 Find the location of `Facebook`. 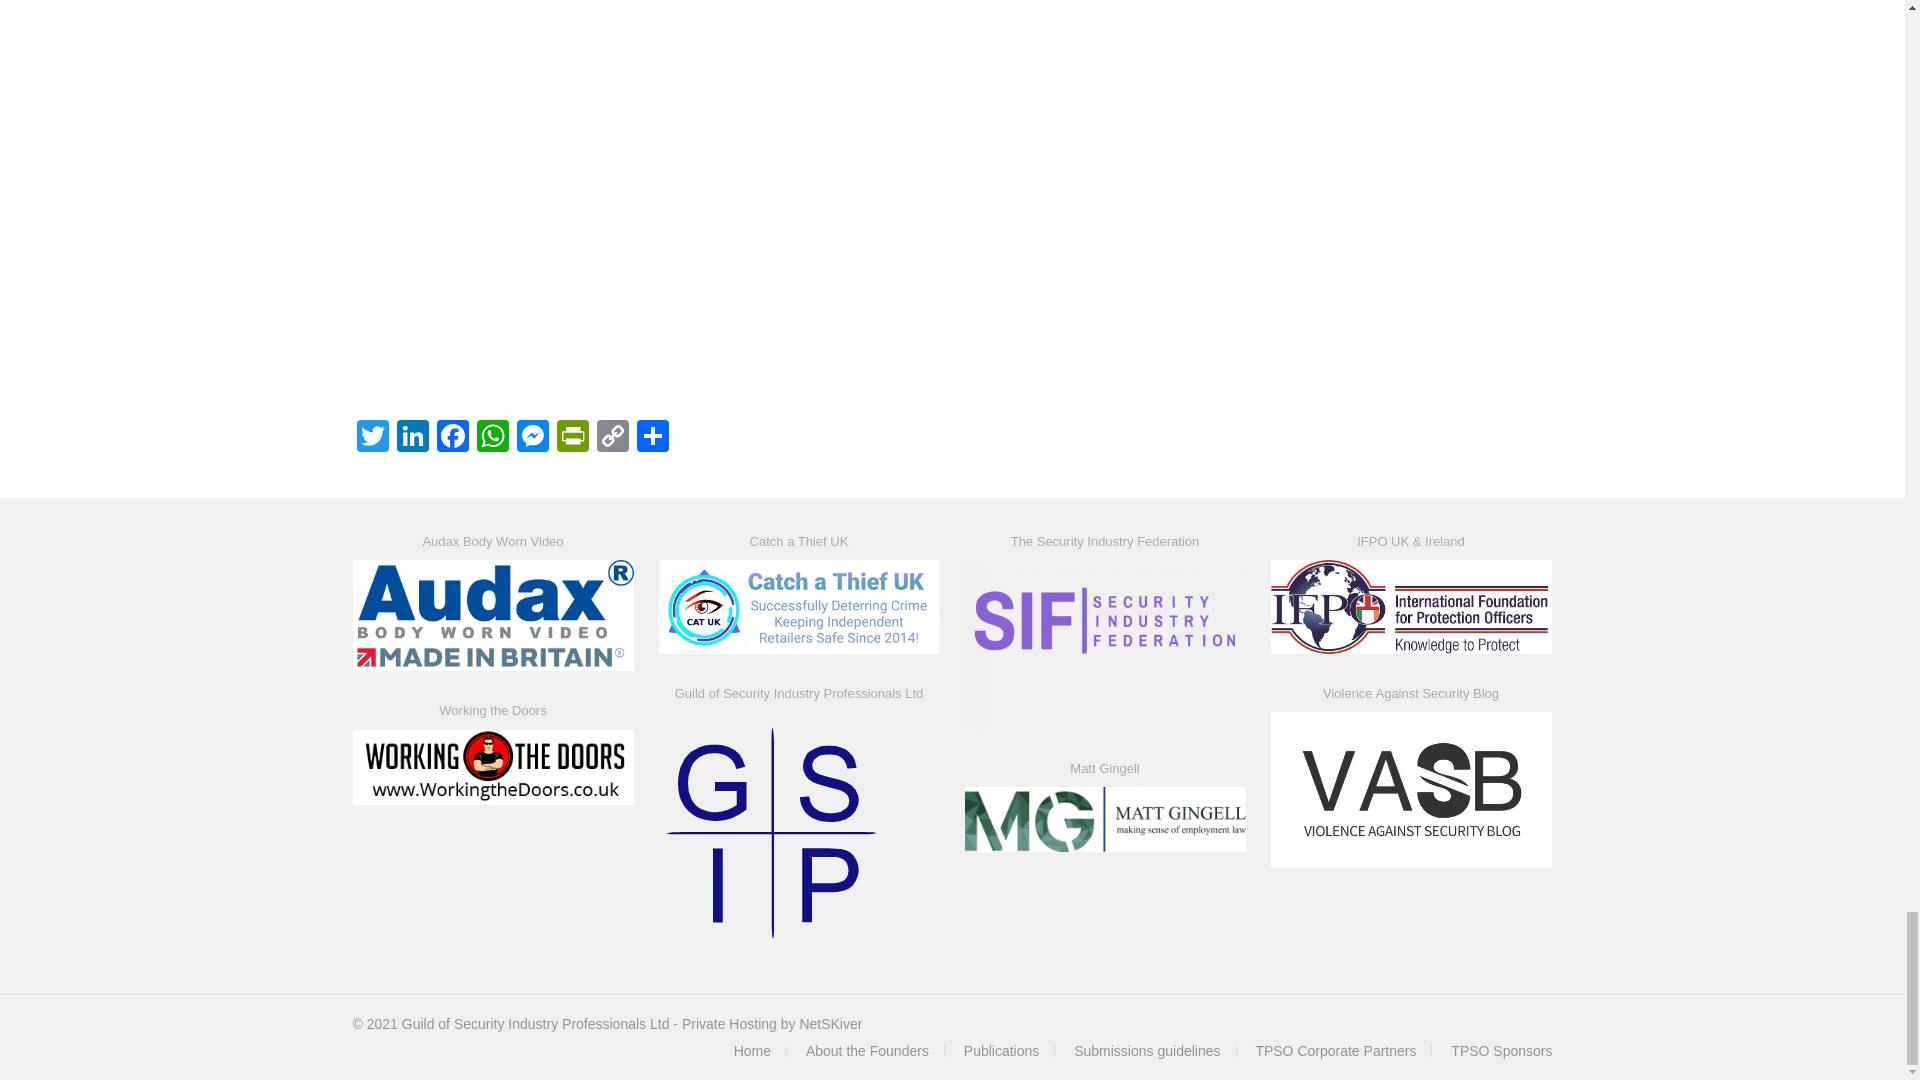

Facebook is located at coordinates (452, 438).